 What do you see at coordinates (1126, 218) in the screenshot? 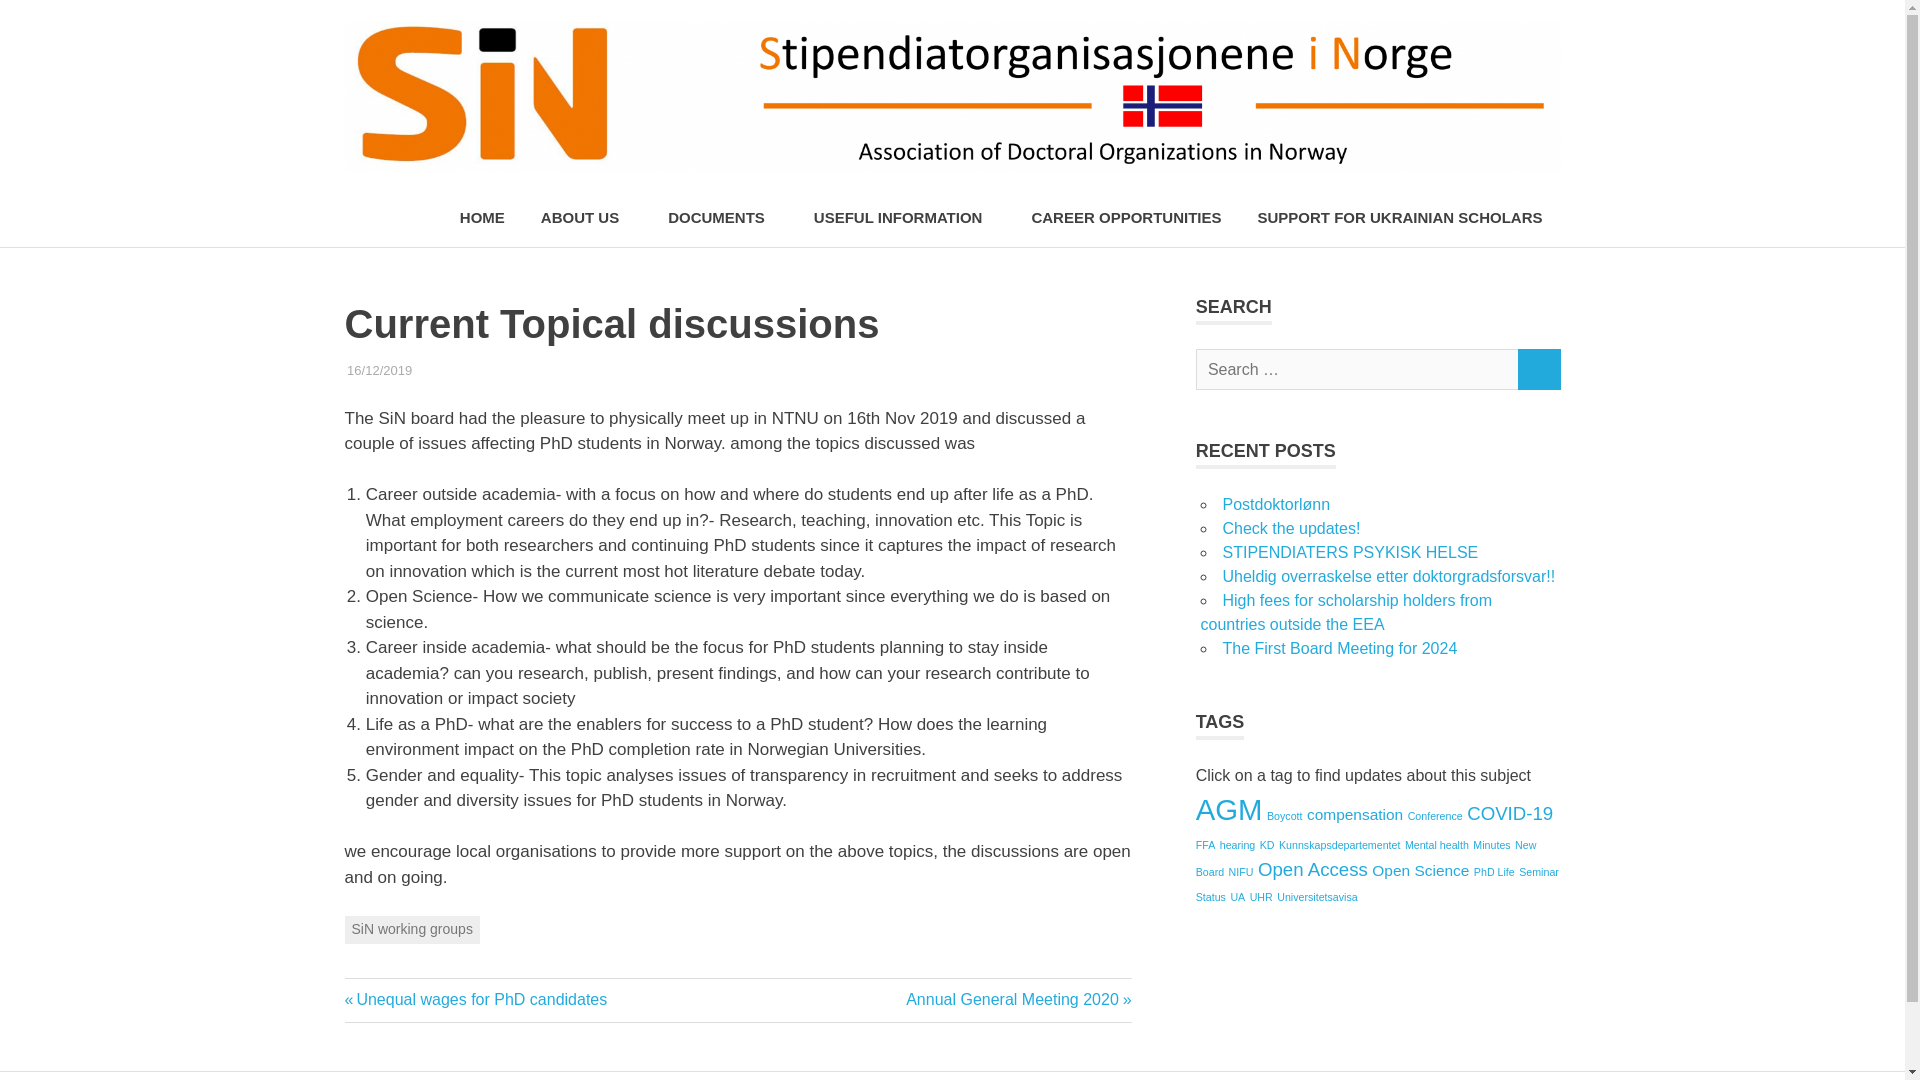
I see `CAREER OPPORTUNITIES` at bounding box center [1126, 218].